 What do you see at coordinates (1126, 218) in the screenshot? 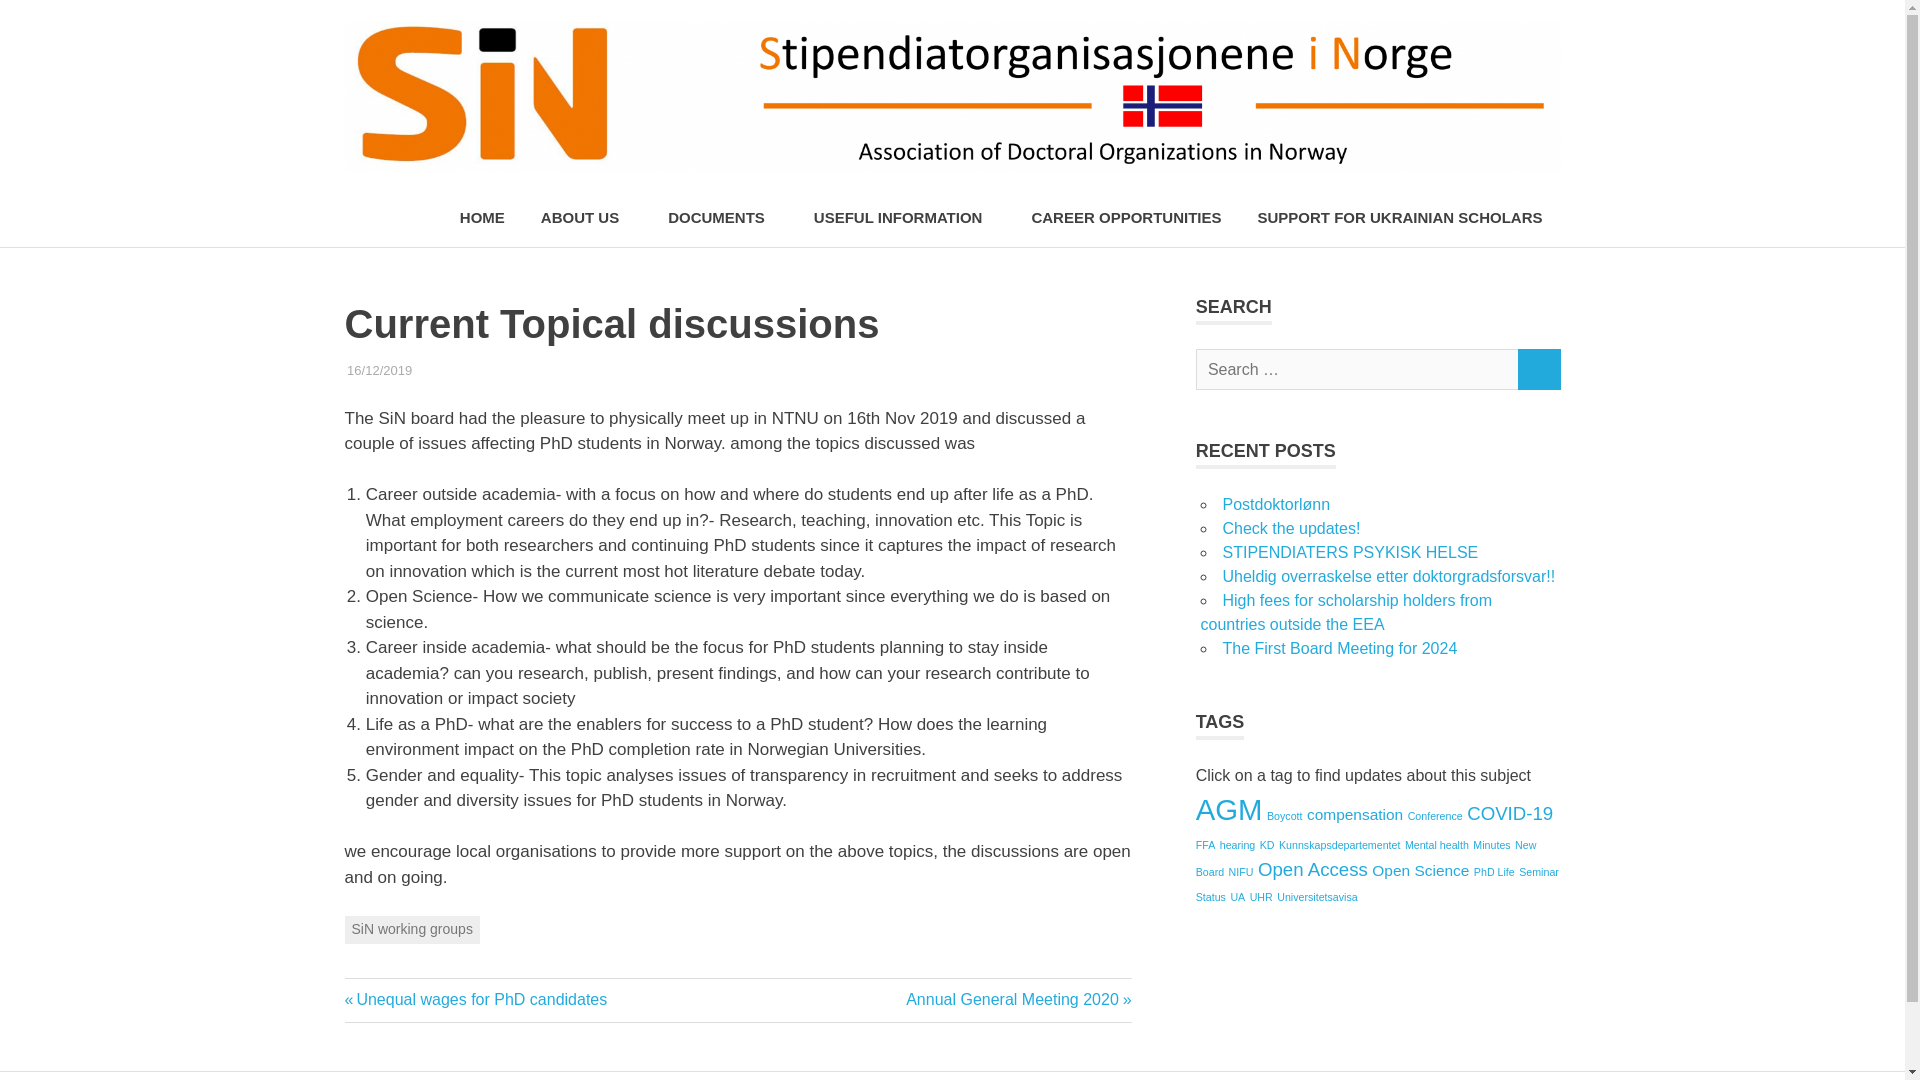
I see `CAREER OPPORTUNITIES` at bounding box center [1126, 218].